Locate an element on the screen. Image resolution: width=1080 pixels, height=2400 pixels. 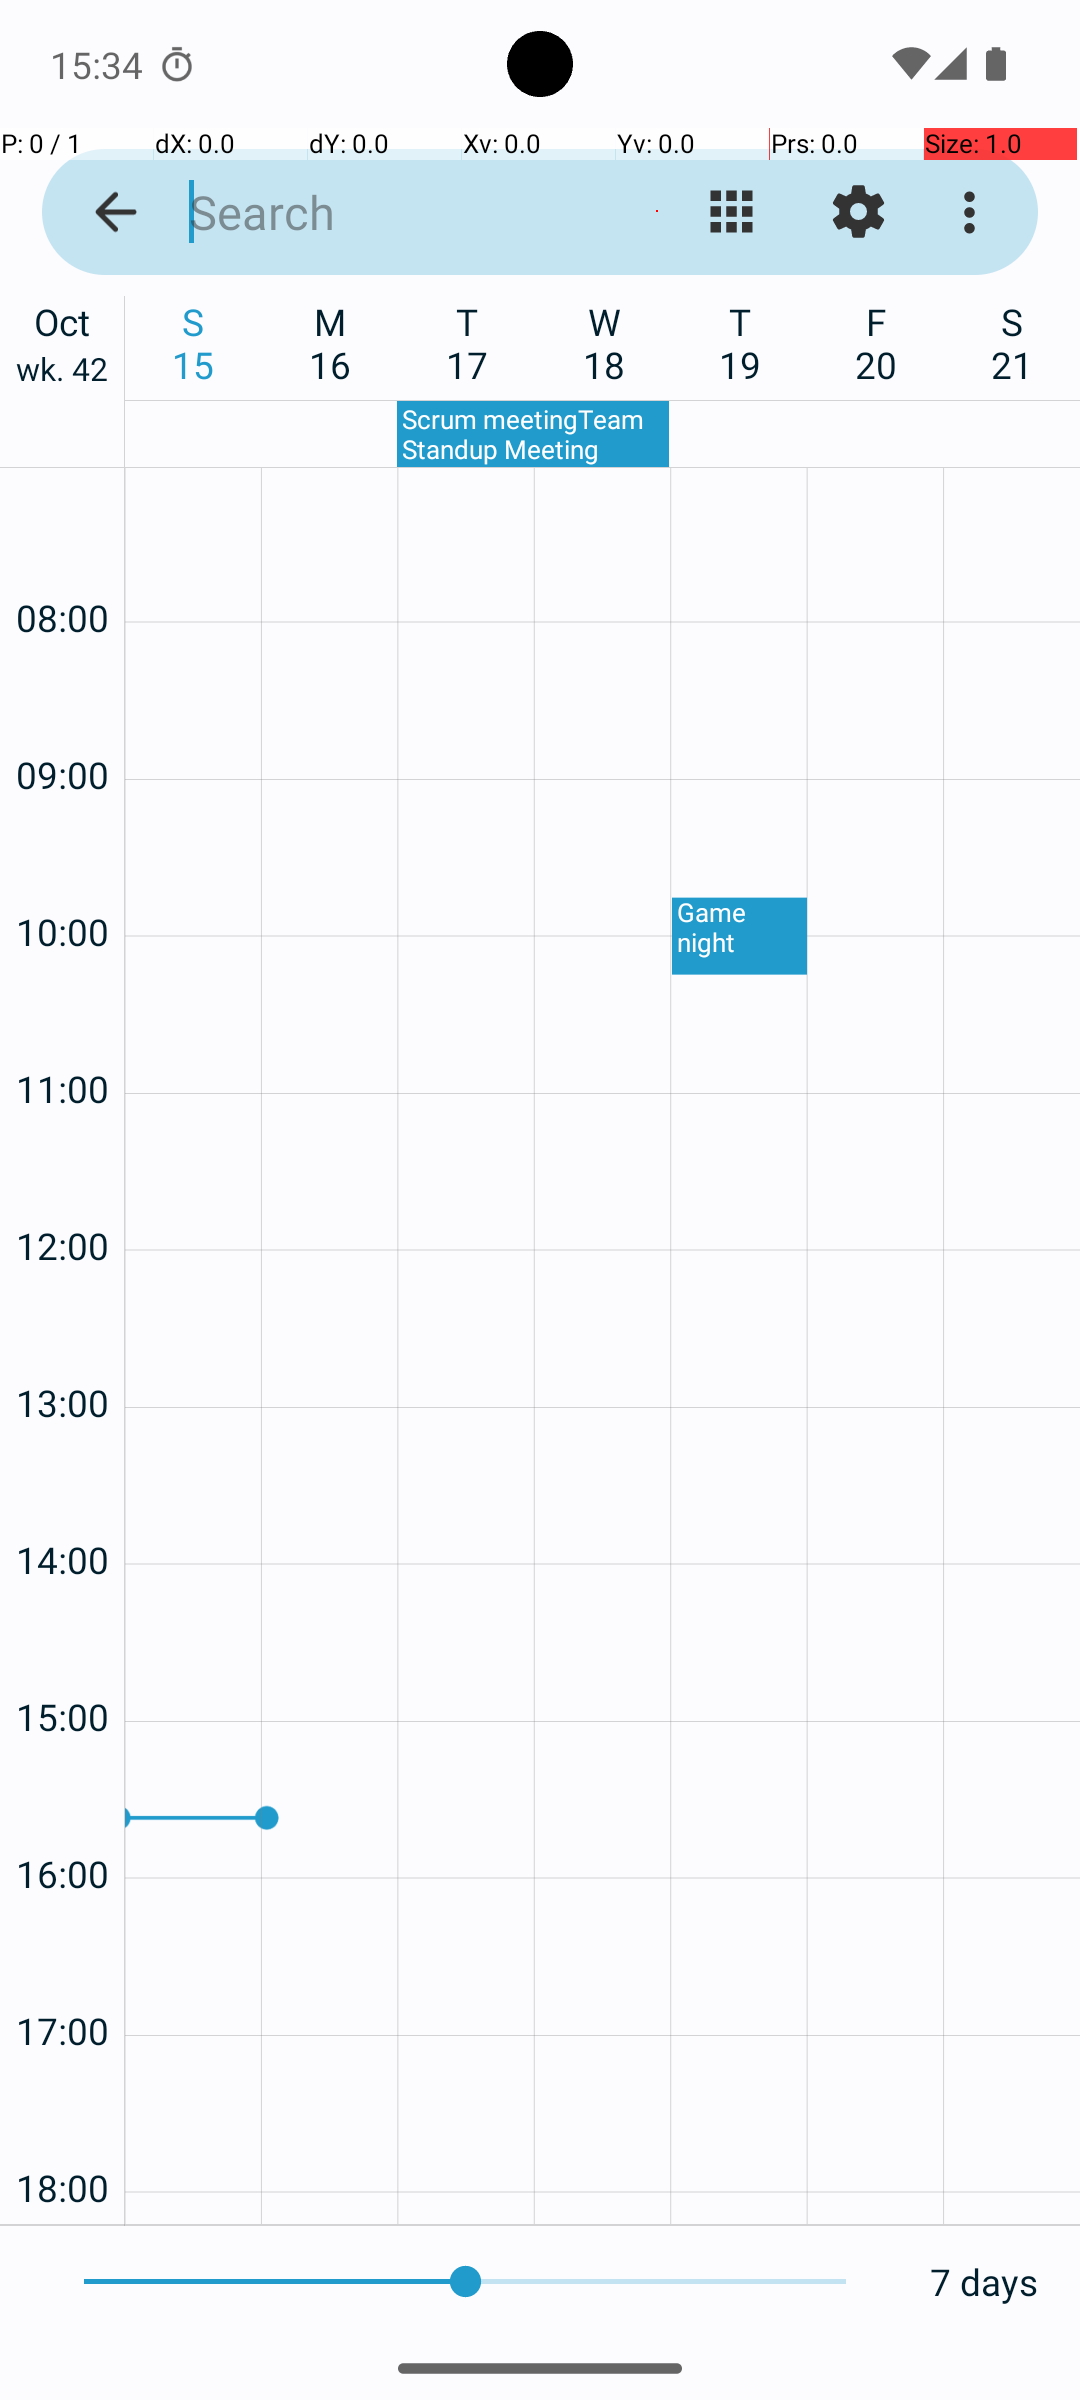
Game night is located at coordinates (740, 936).